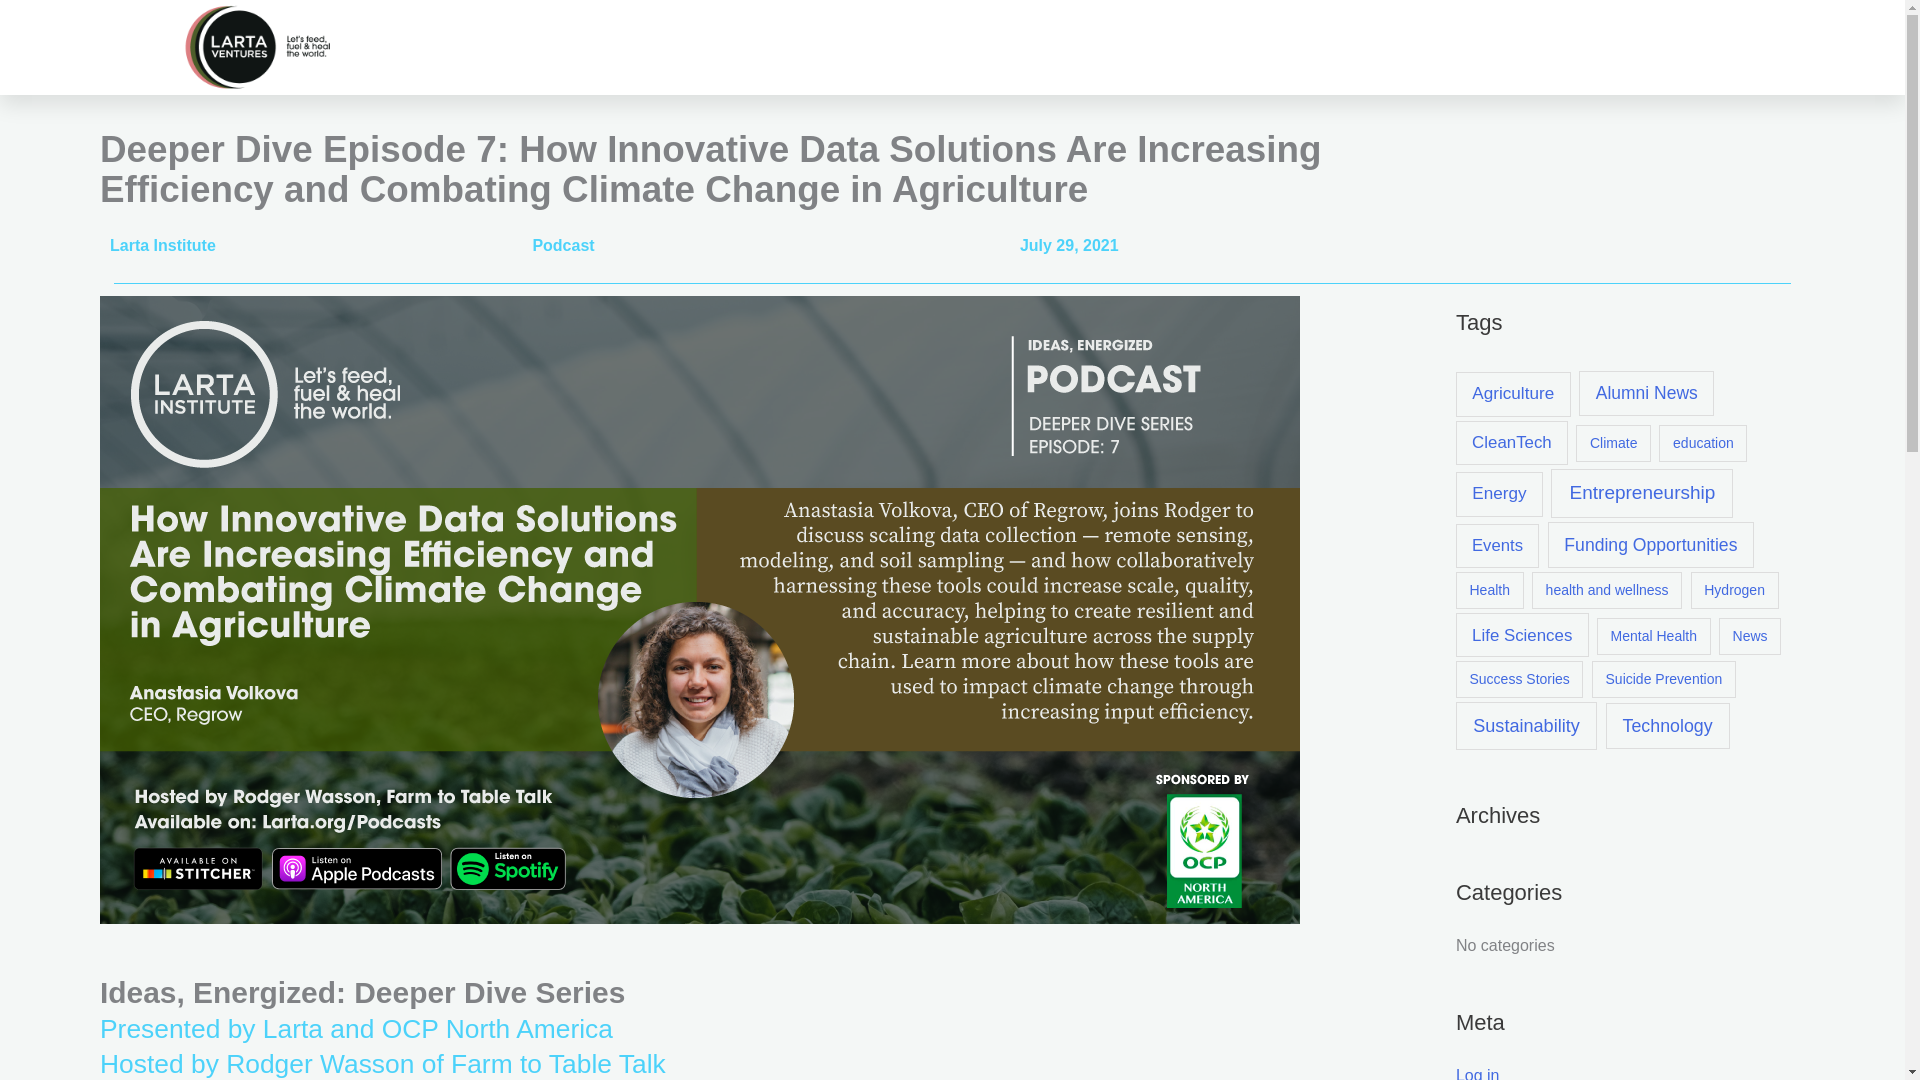  I want to click on Mental Health, so click(1654, 636).